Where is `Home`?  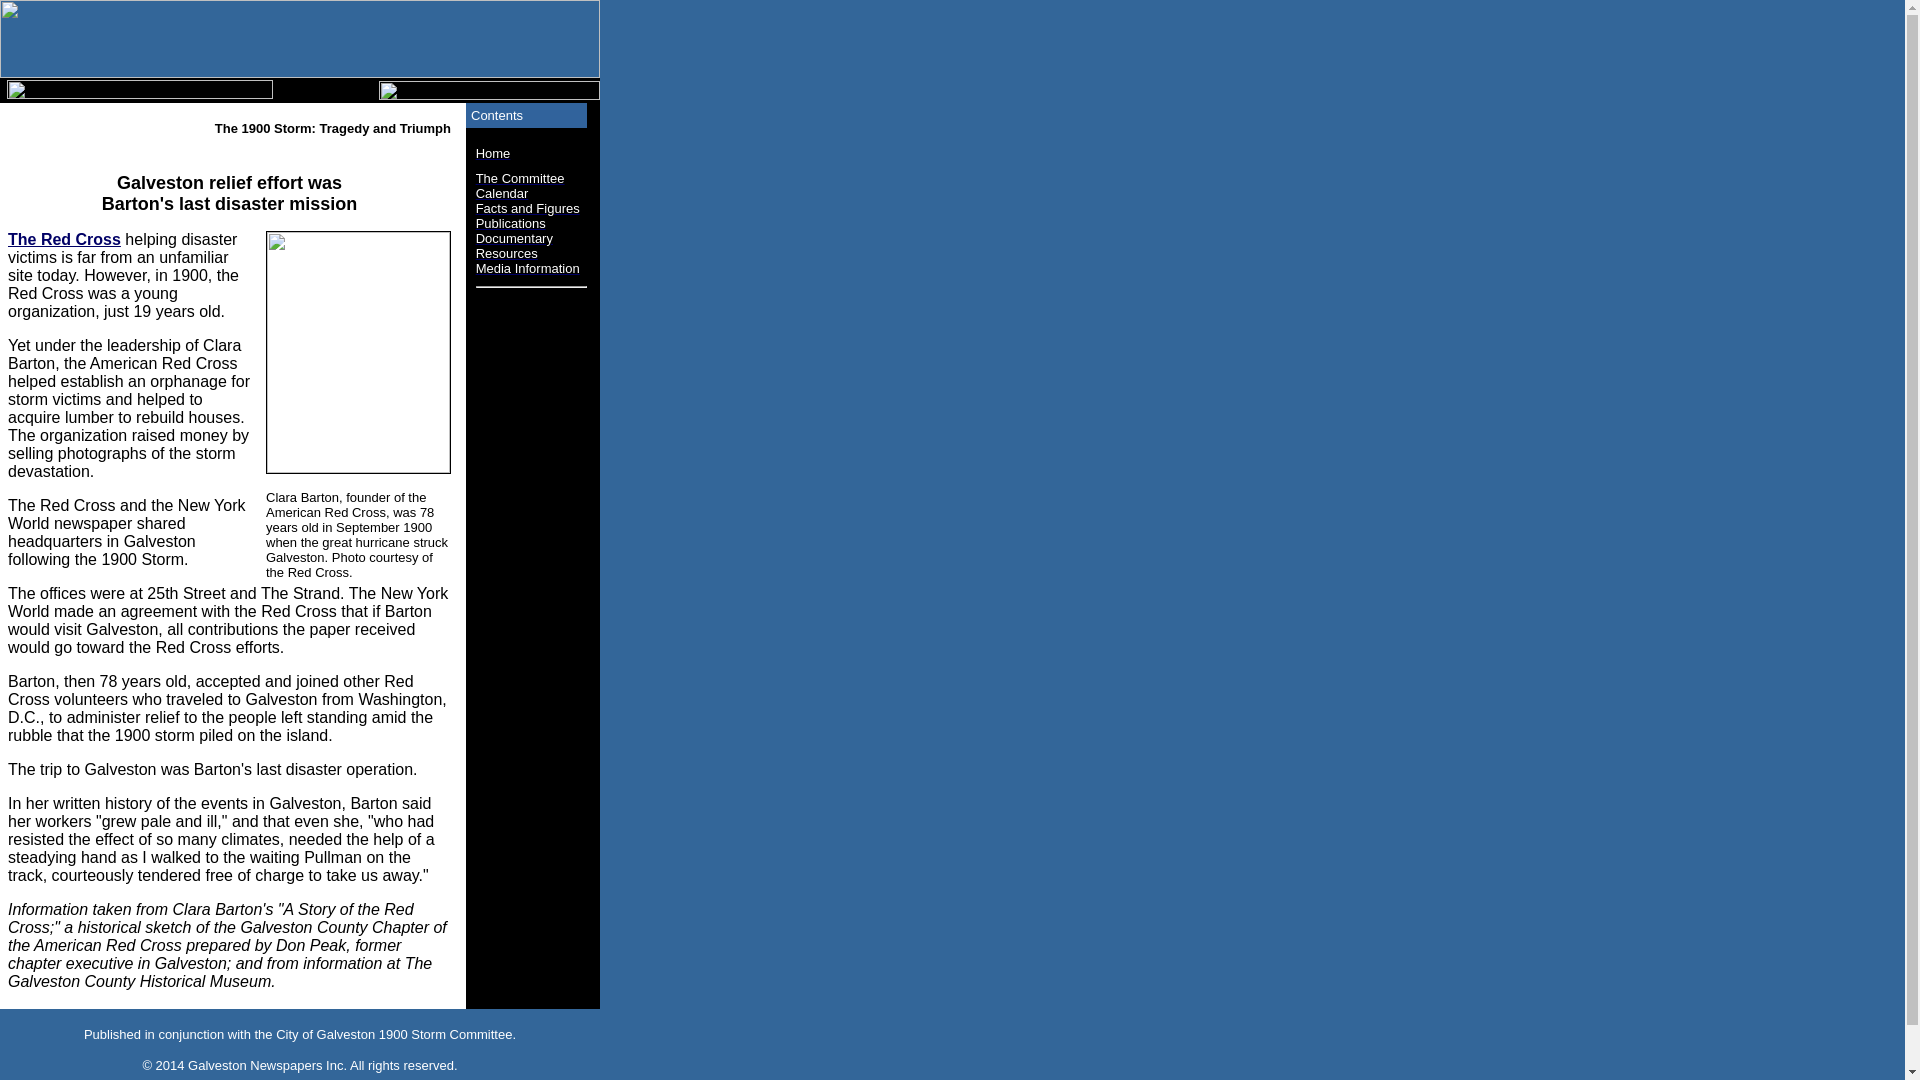
Home is located at coordinates (494, 154).